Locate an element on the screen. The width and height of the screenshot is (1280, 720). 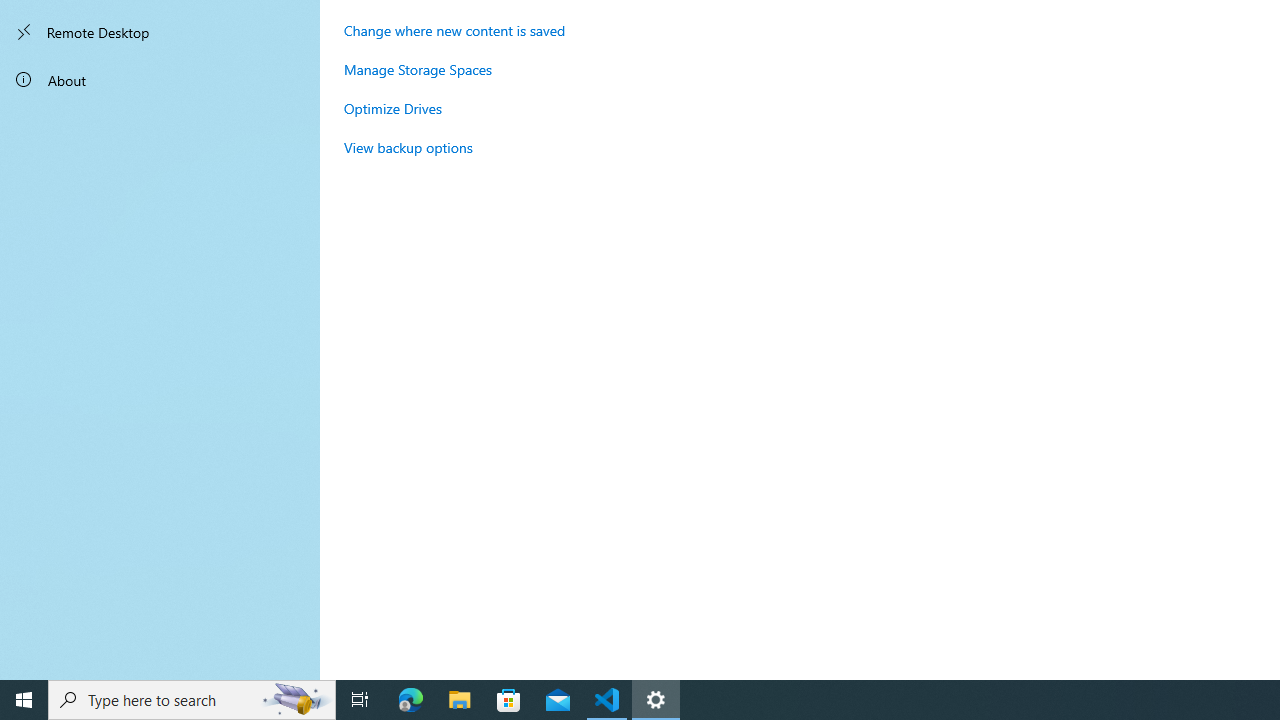
Manage Storage Spaces is located at coordinates (418, 69).